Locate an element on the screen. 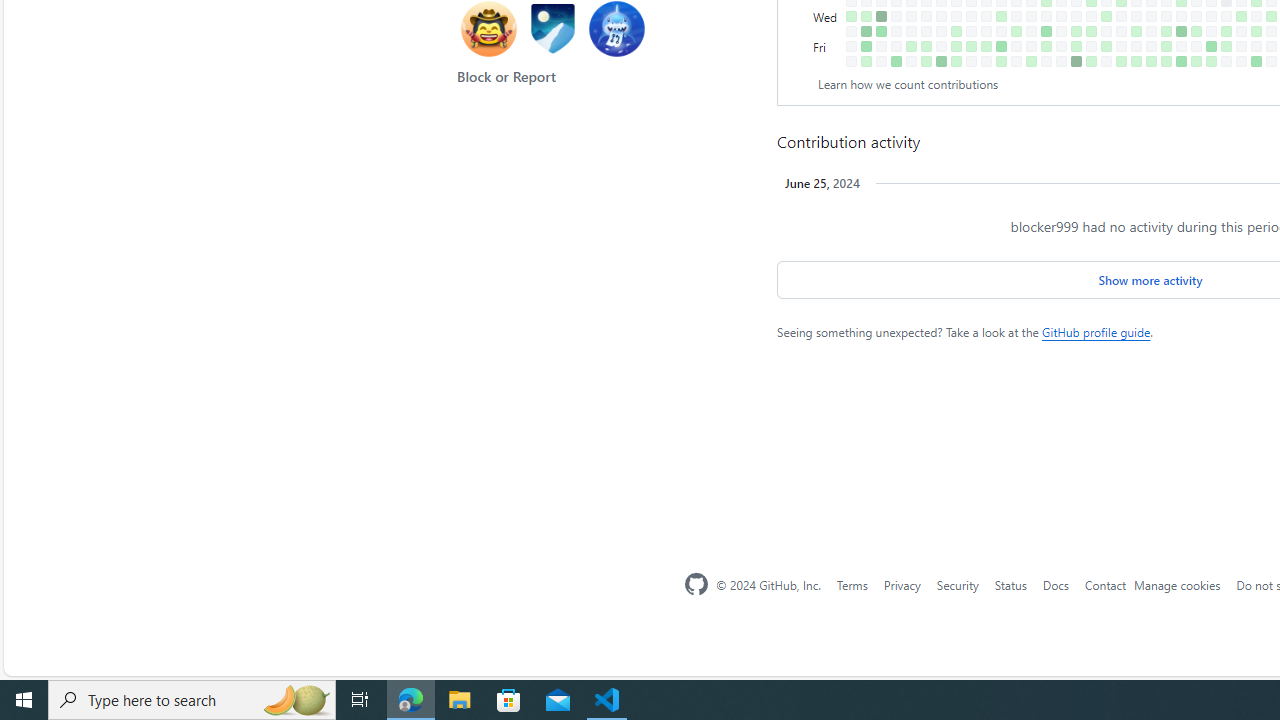 The image size is (1280, 720). No contributions on March 29th. is located at coordinates (1031, 46).